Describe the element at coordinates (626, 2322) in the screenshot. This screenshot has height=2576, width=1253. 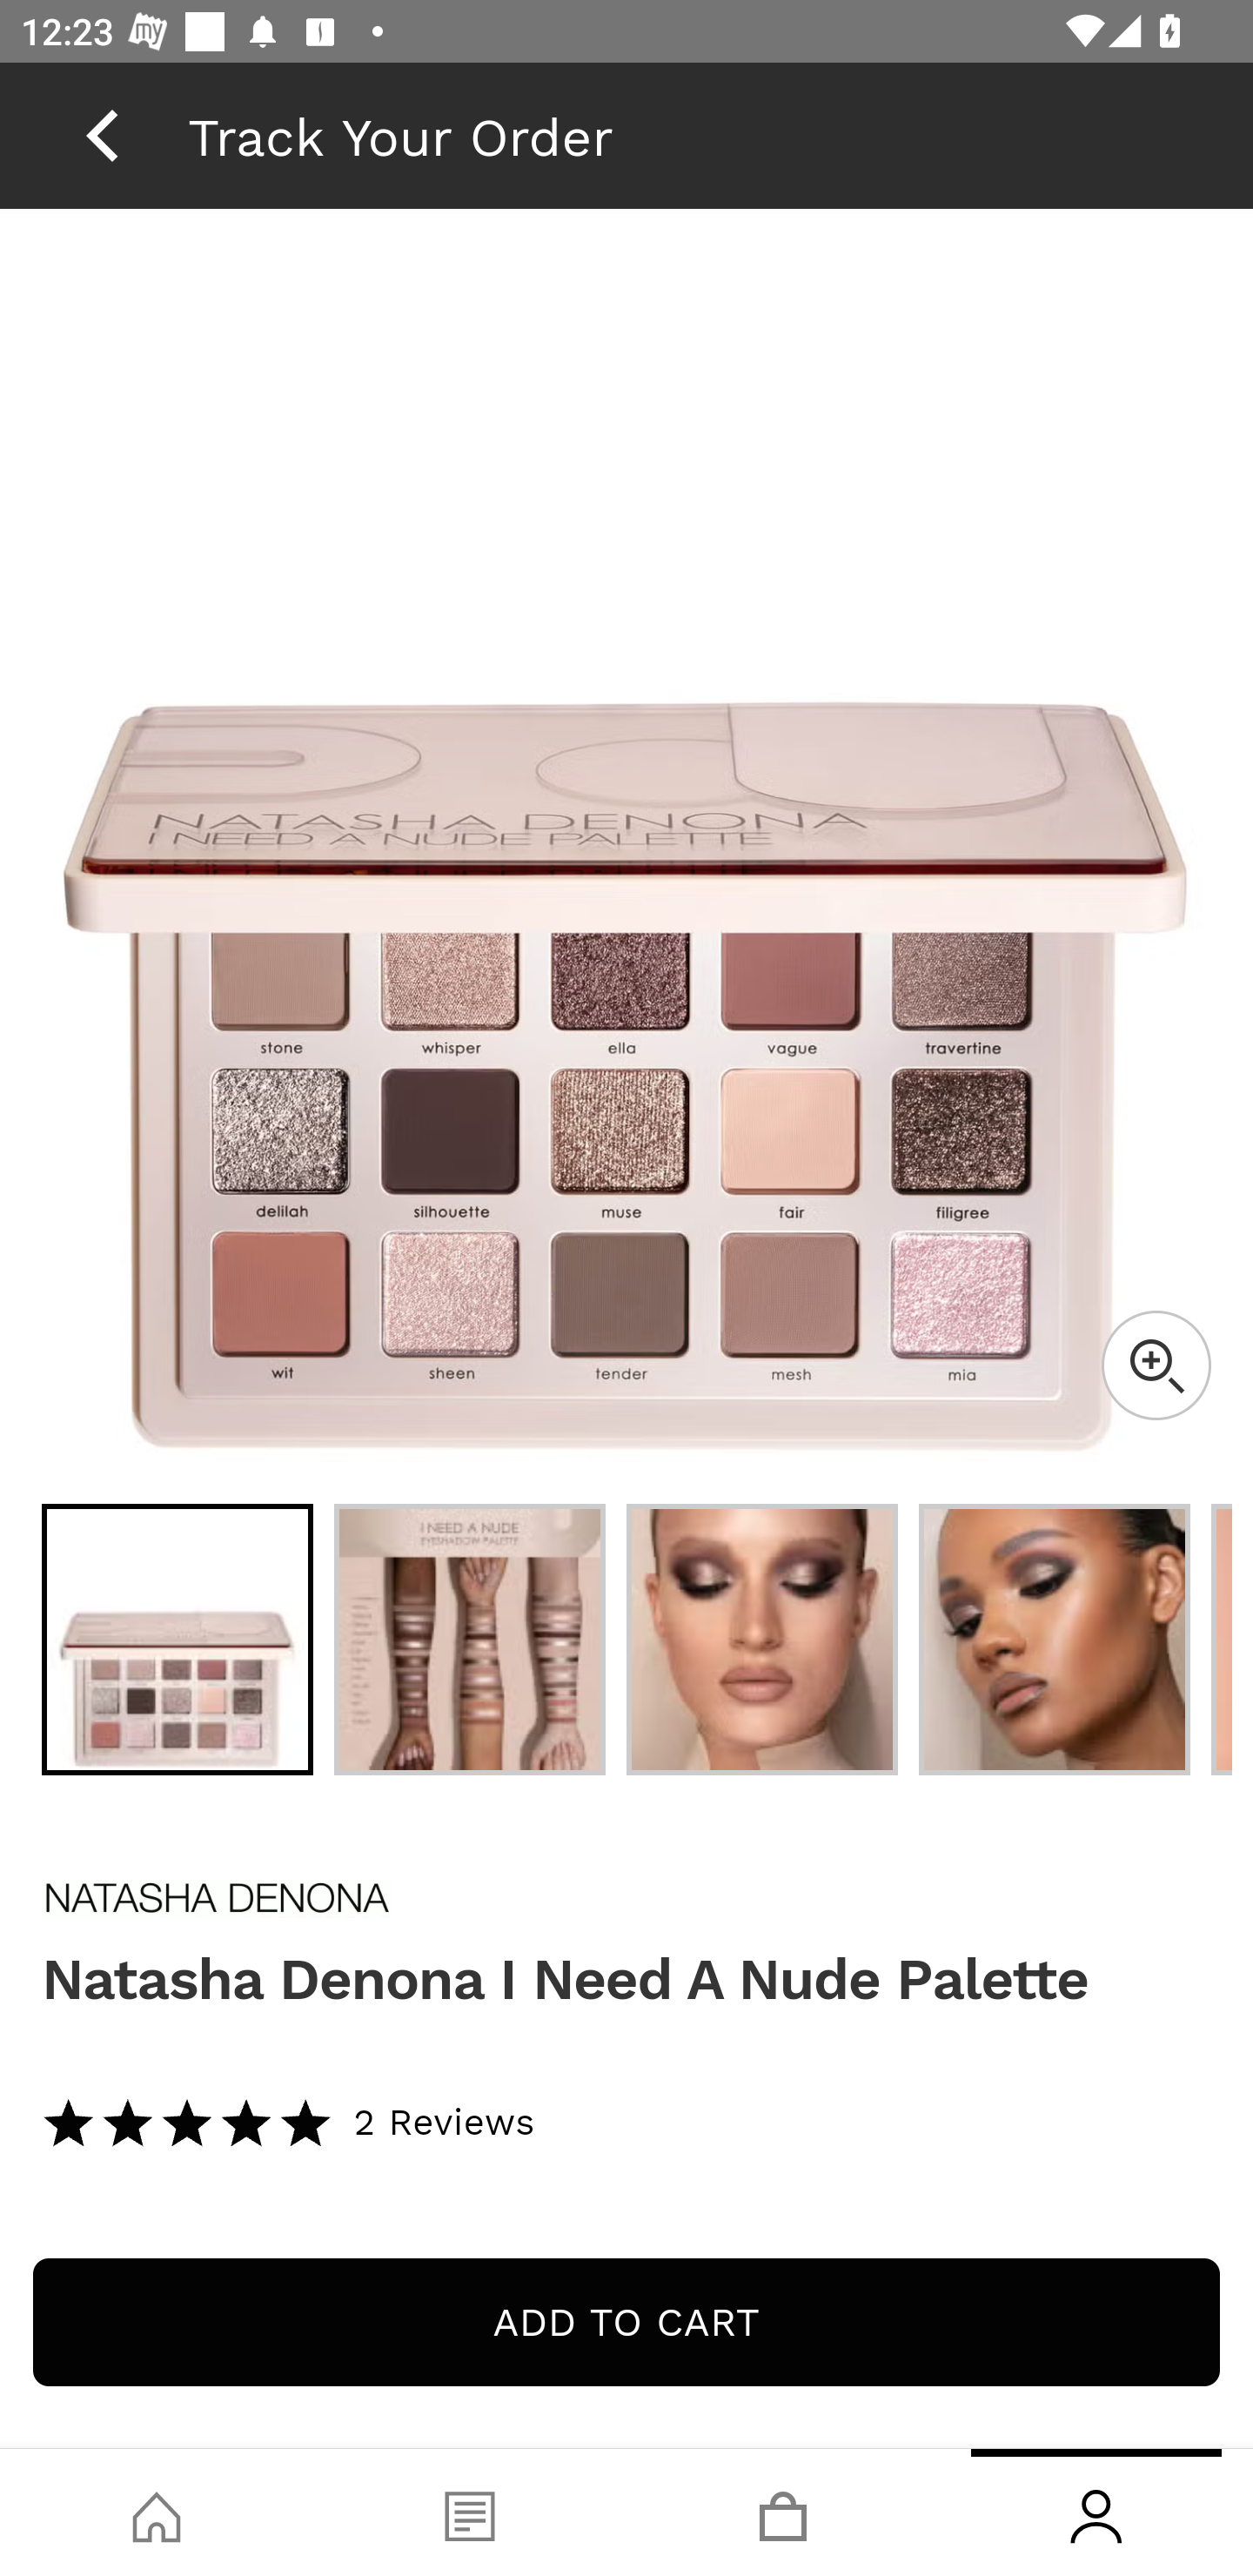
I see `Add to cart` at that location.